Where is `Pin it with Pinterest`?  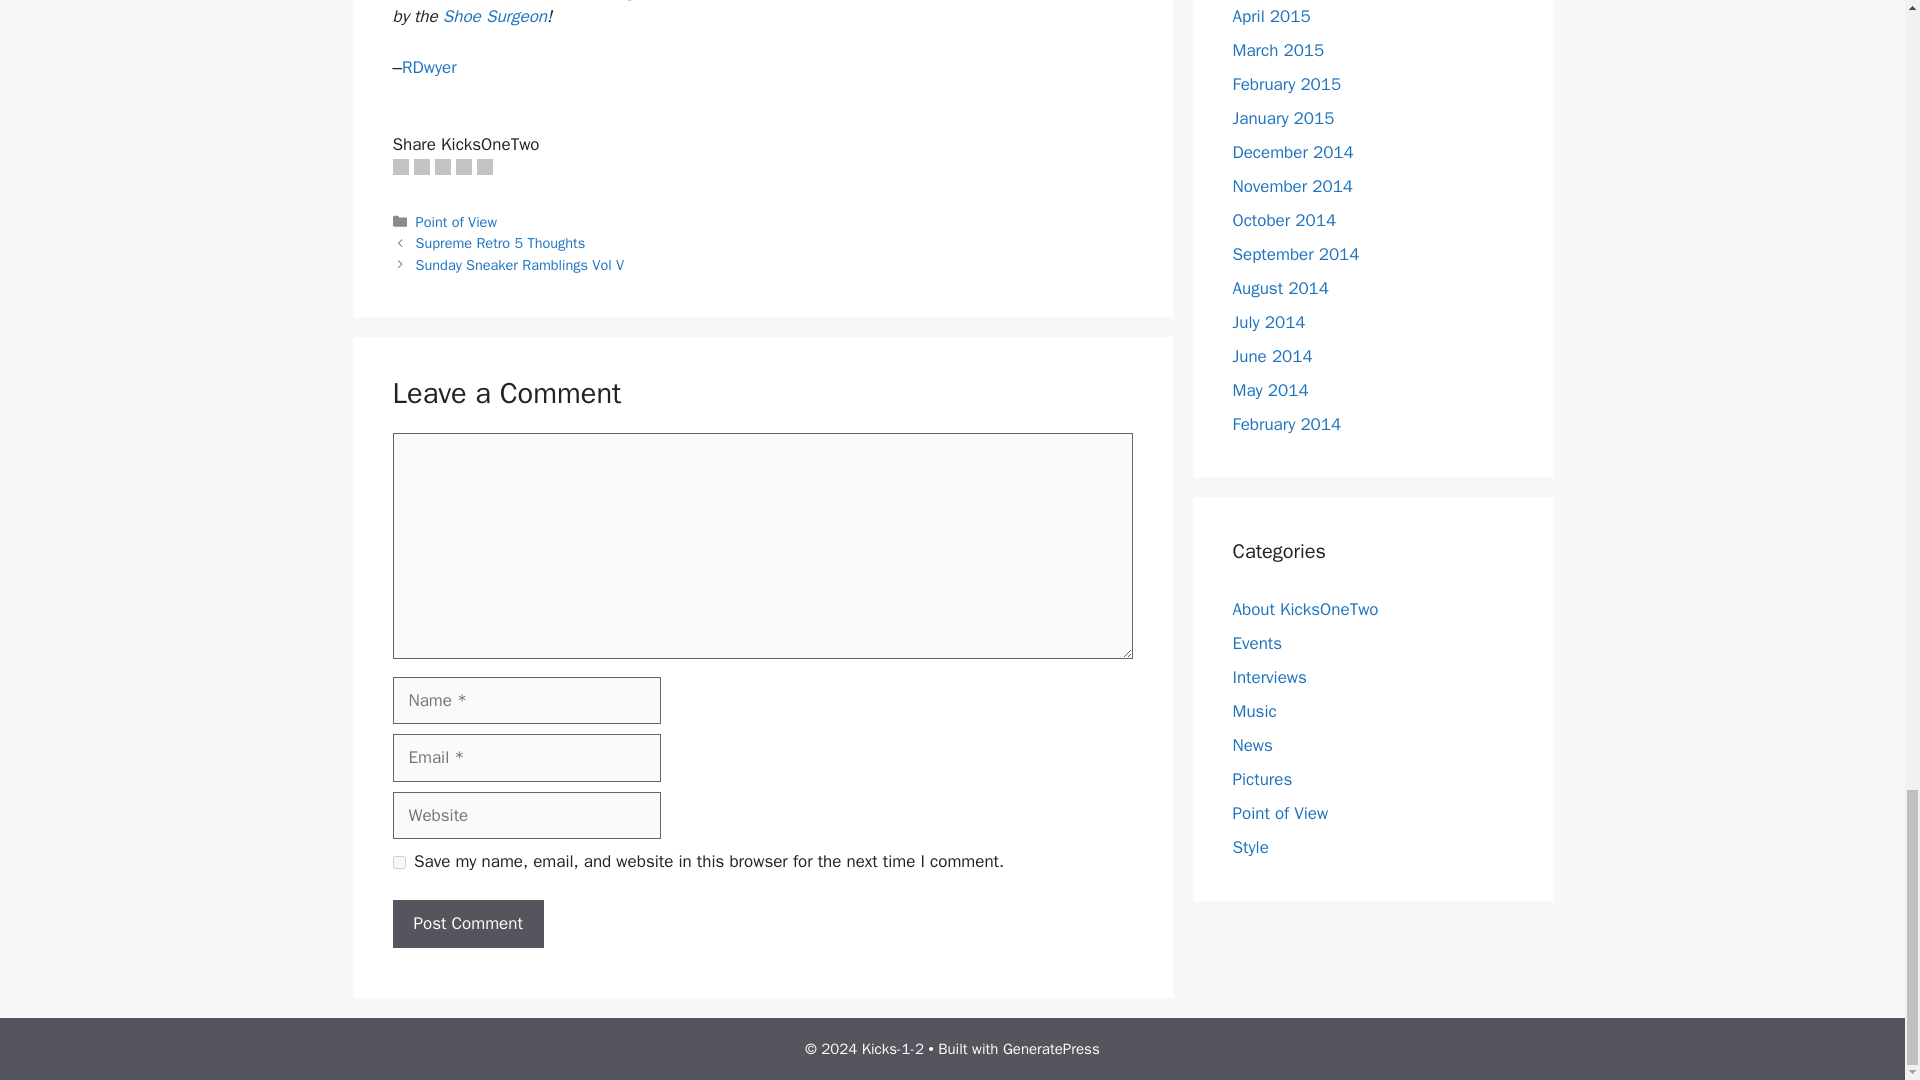 Pin it with Pinterest is located at coordinates (441, 166).